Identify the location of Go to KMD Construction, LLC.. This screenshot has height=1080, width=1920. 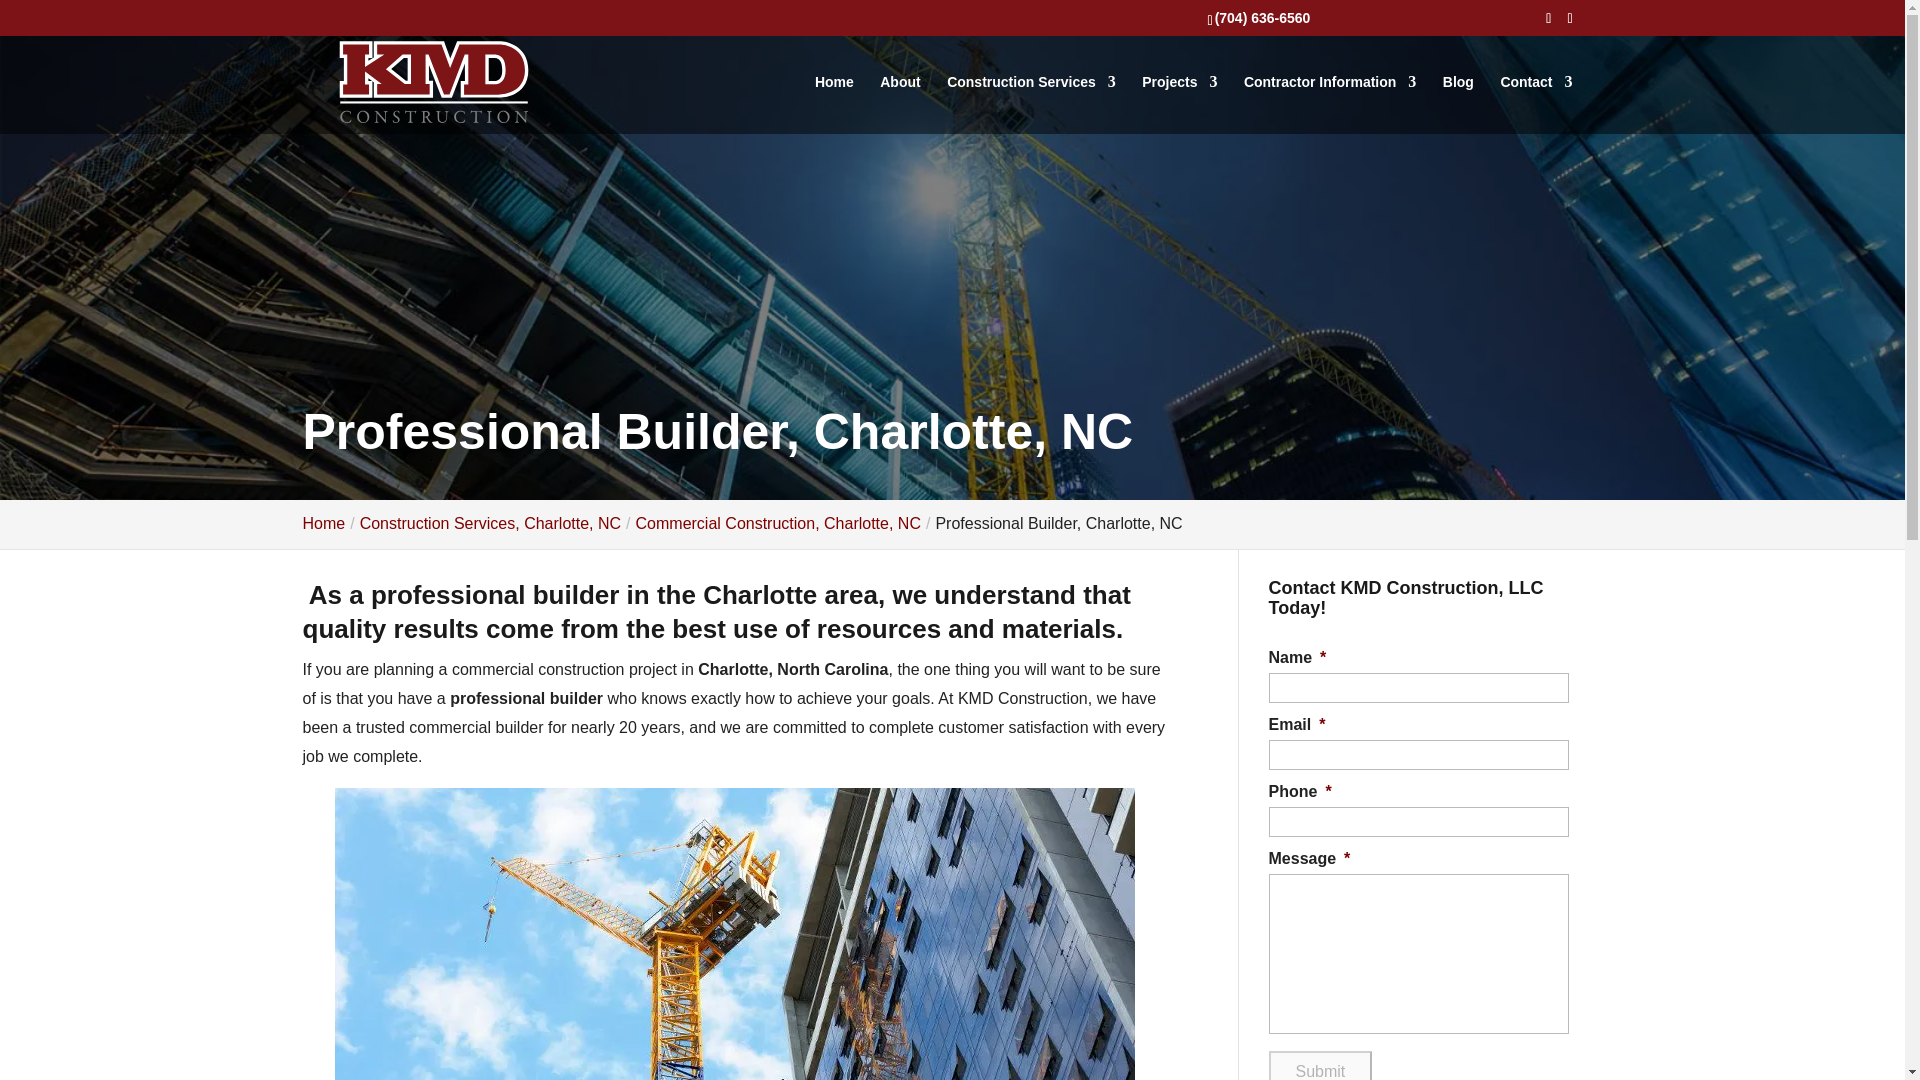
(323, 524).